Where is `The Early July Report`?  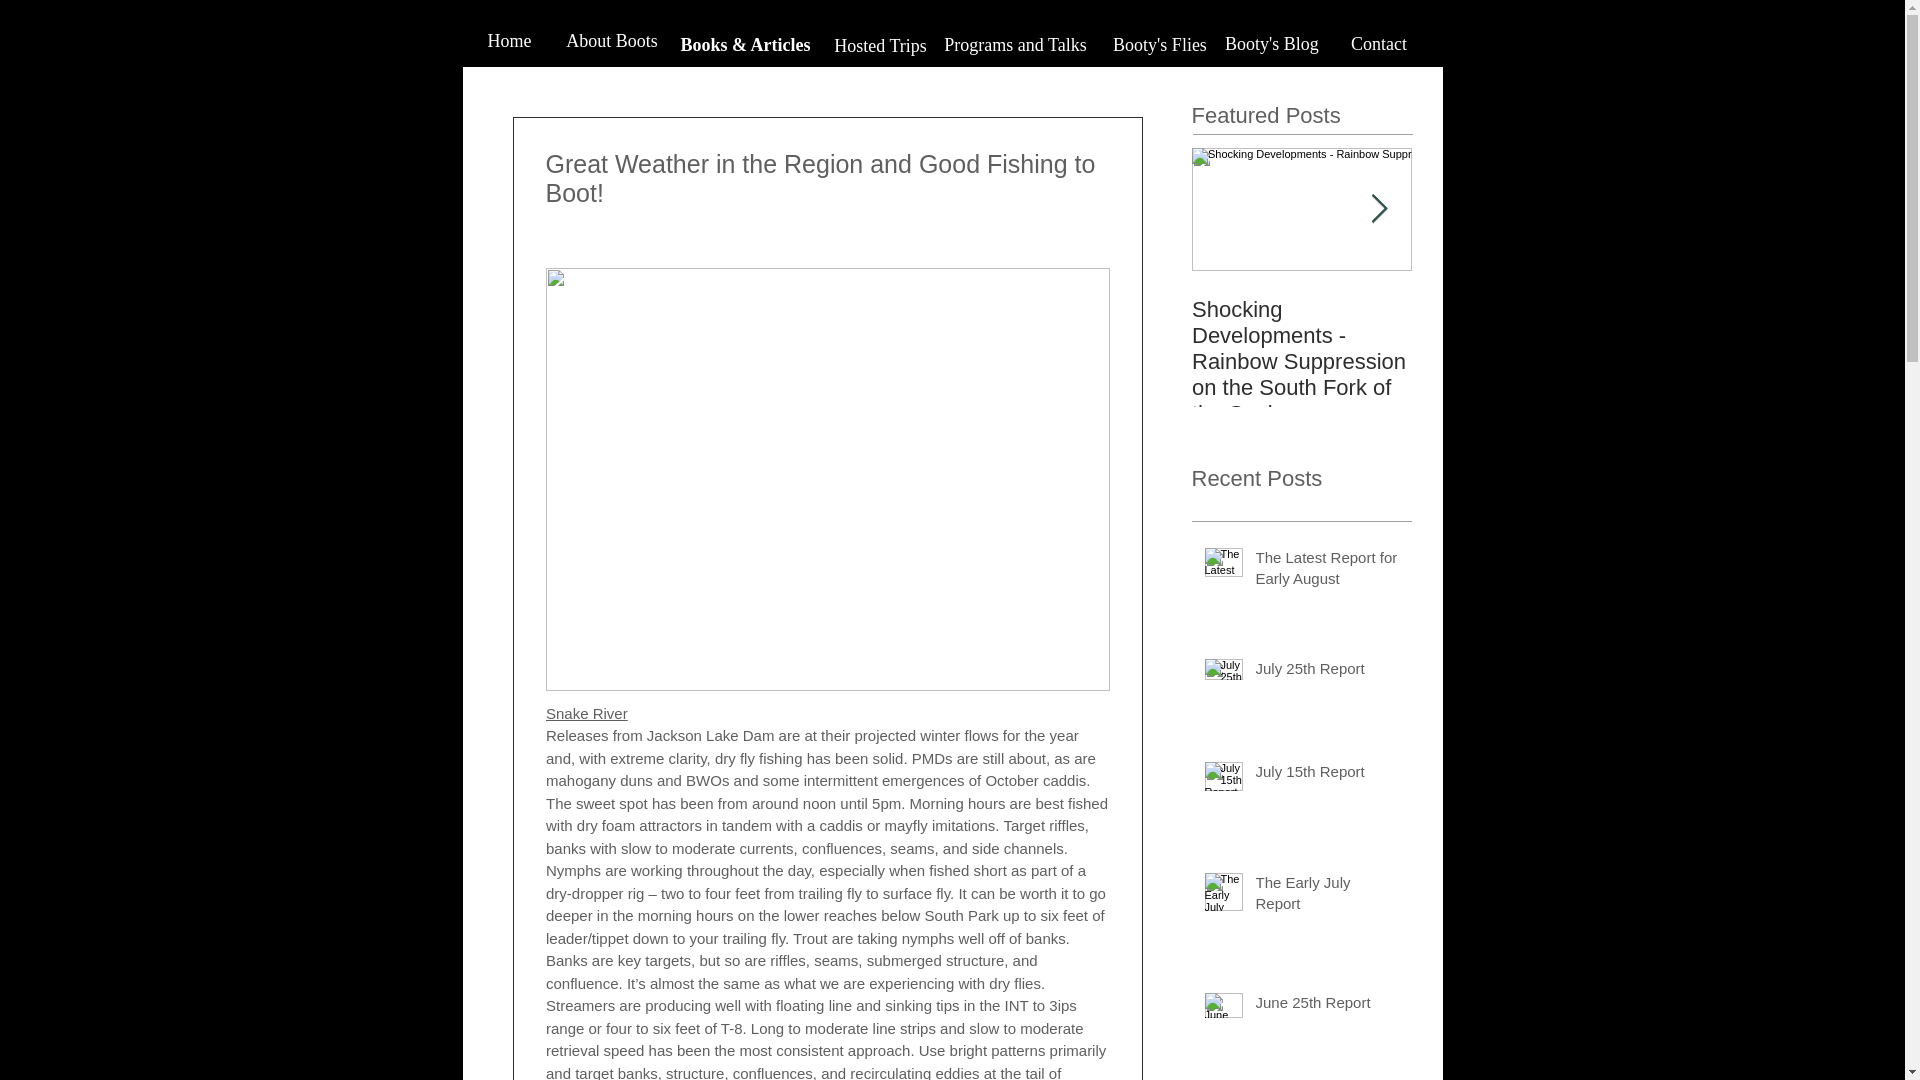
The Early July Report is located at coordinates (1327, 896).